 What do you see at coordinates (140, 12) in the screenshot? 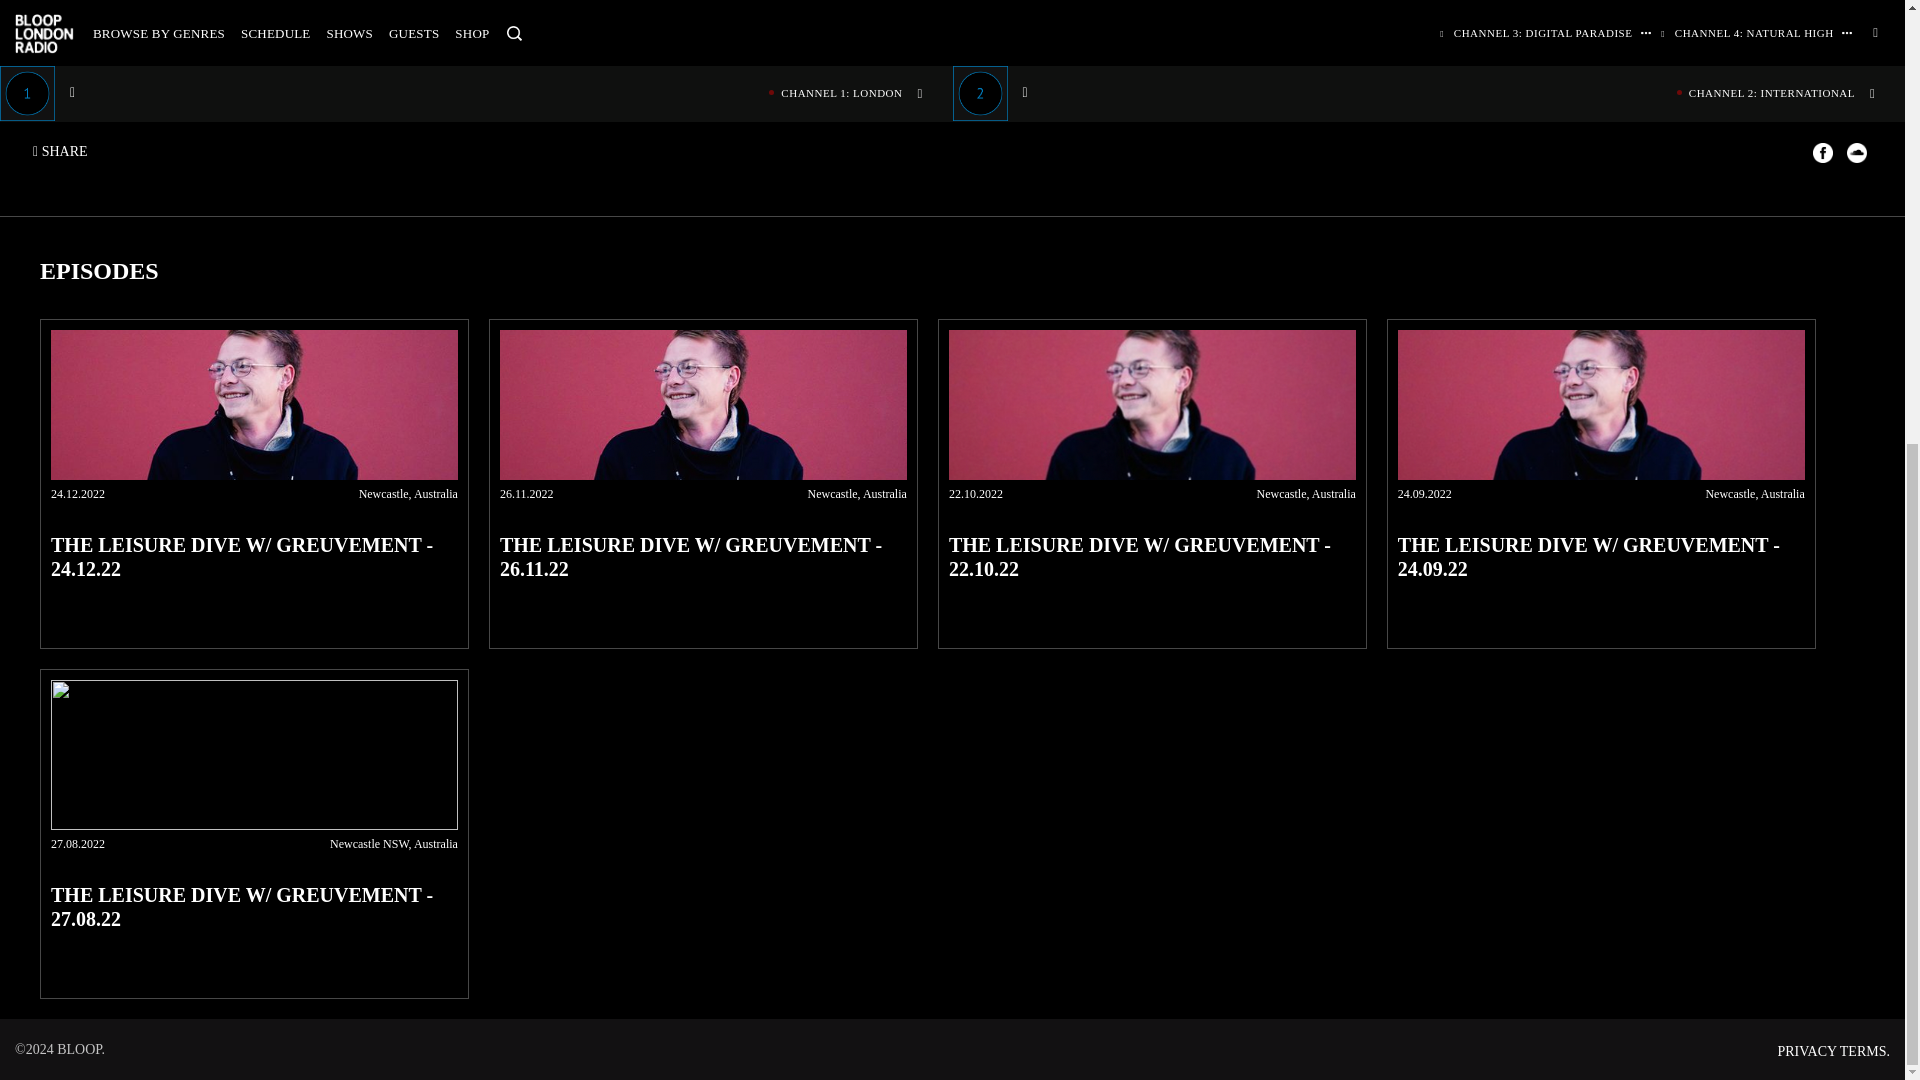
I see `Facebook` at bounding box center [140, 12].